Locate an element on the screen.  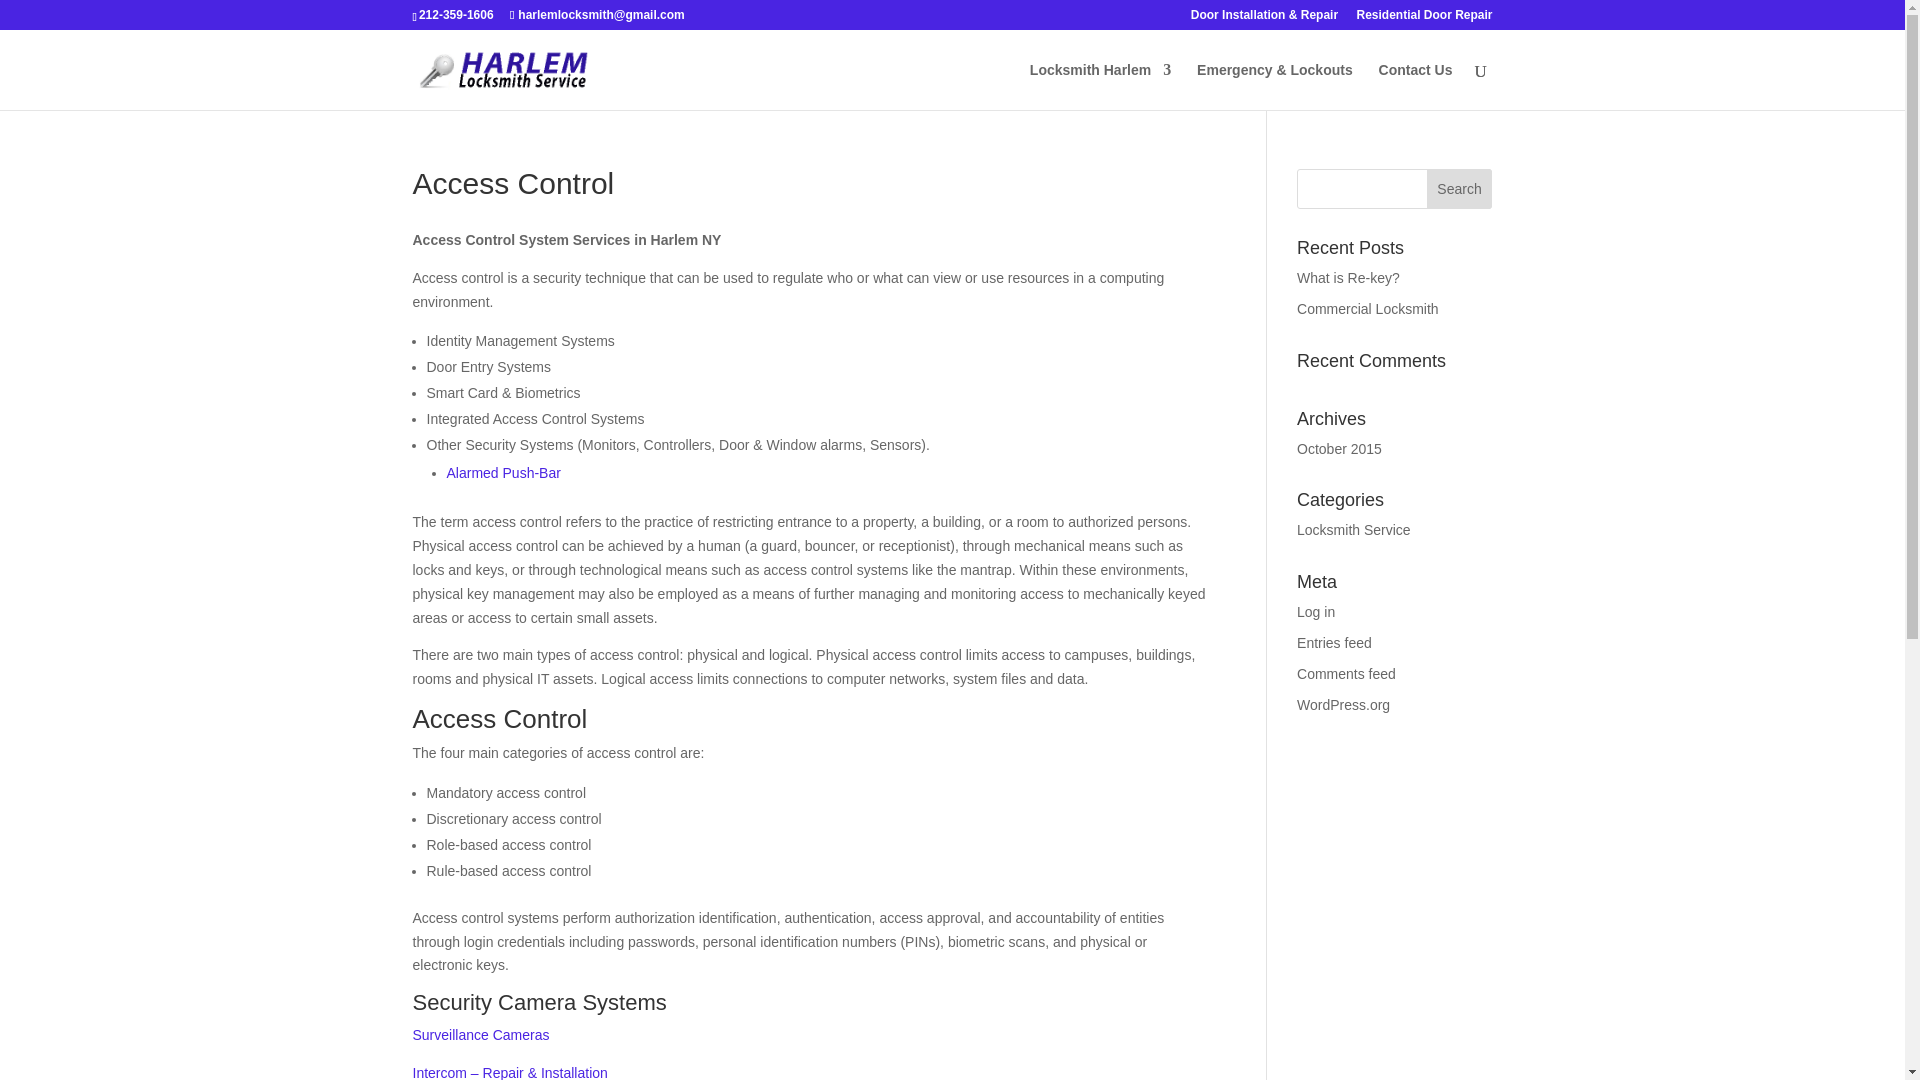
Surveillance Cameras is located at coordinates (480, 1035).